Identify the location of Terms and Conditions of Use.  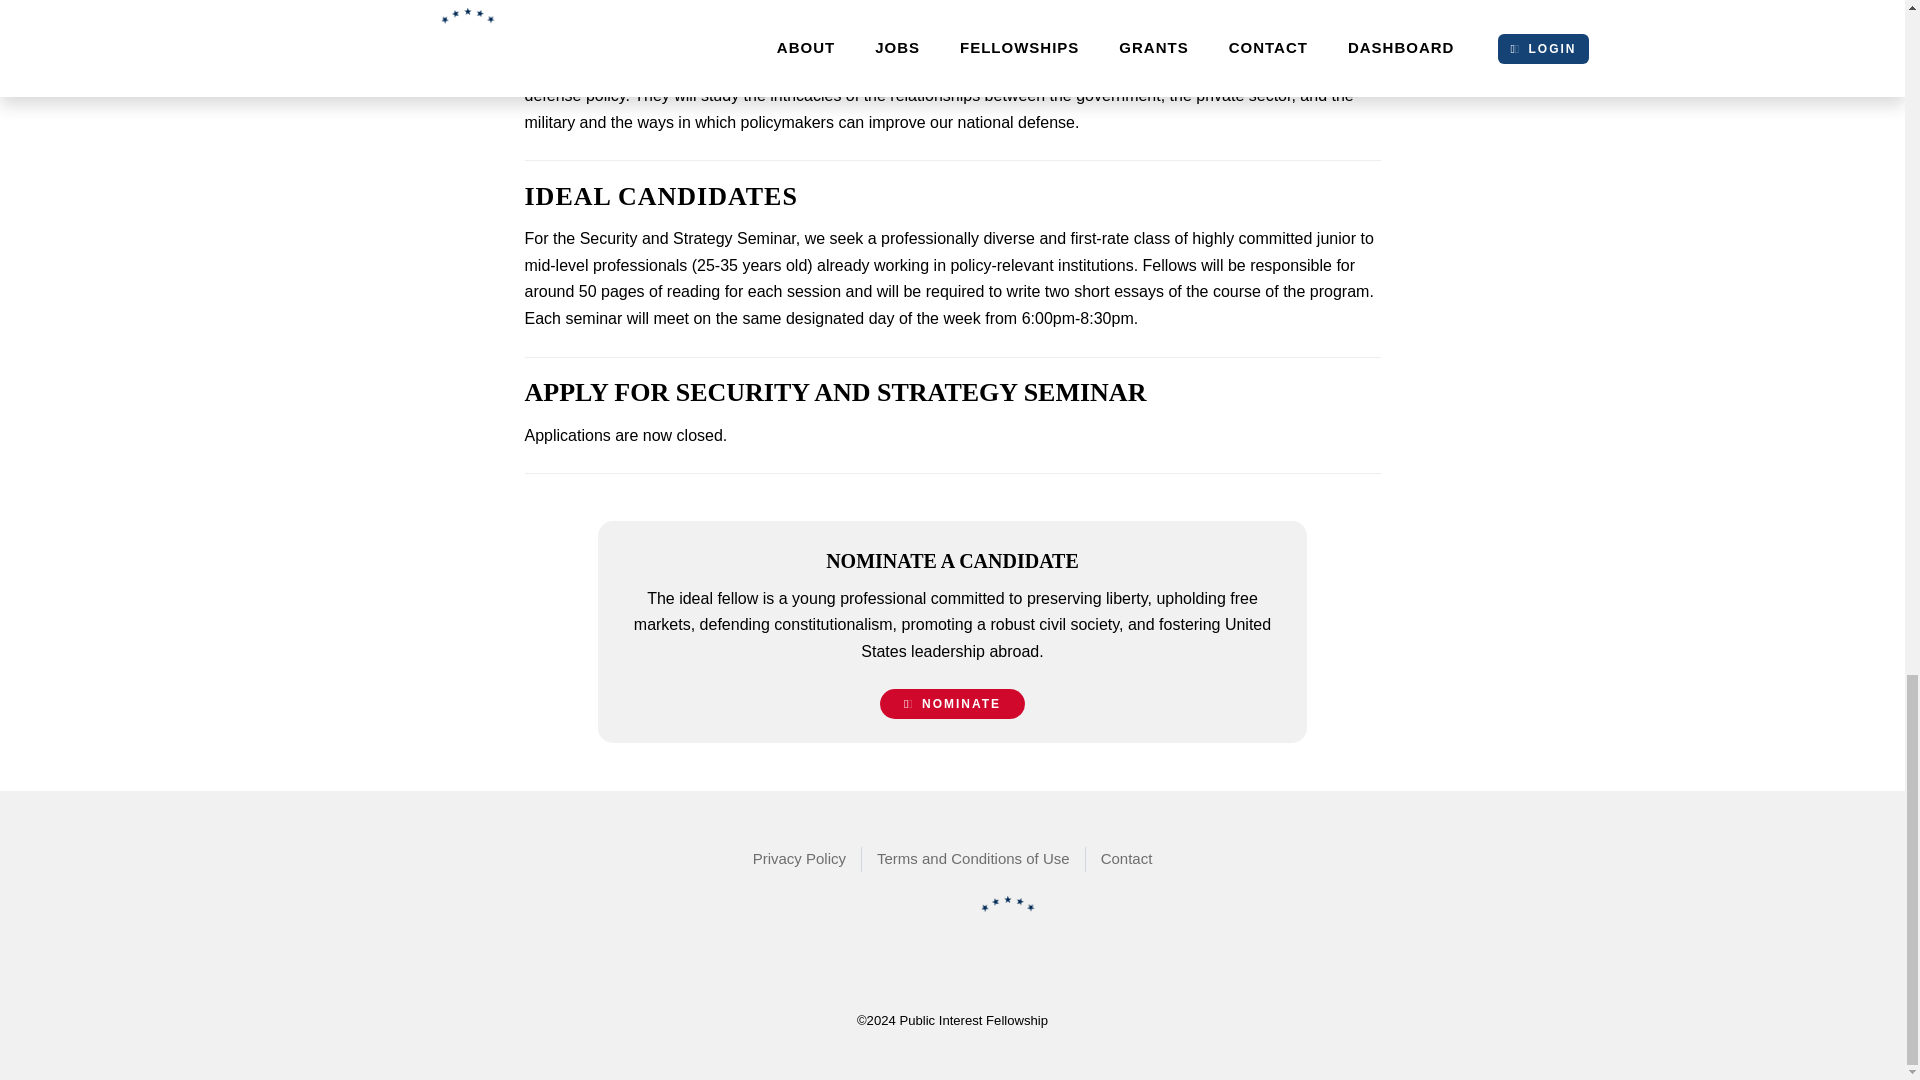
(974, 858).